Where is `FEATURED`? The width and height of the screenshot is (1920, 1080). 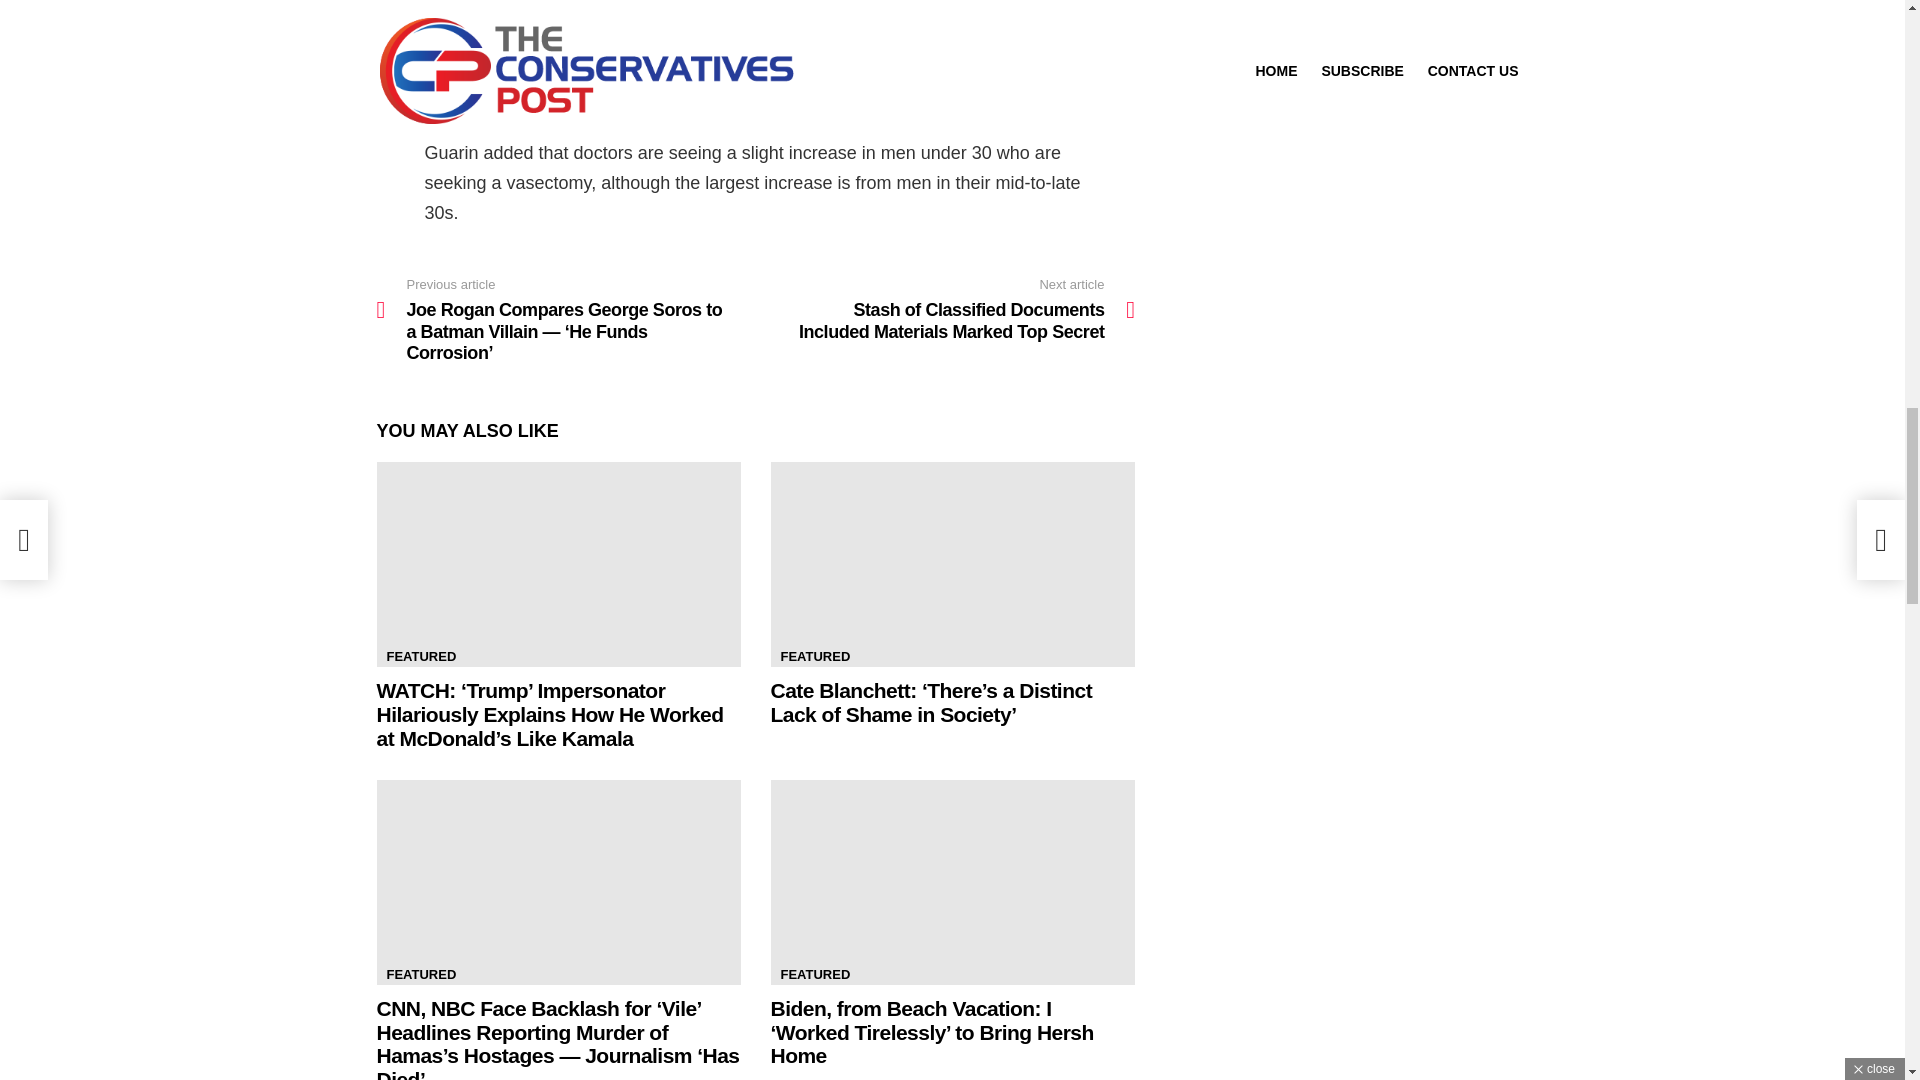 FEATURED is located at coordinates (814, 656).